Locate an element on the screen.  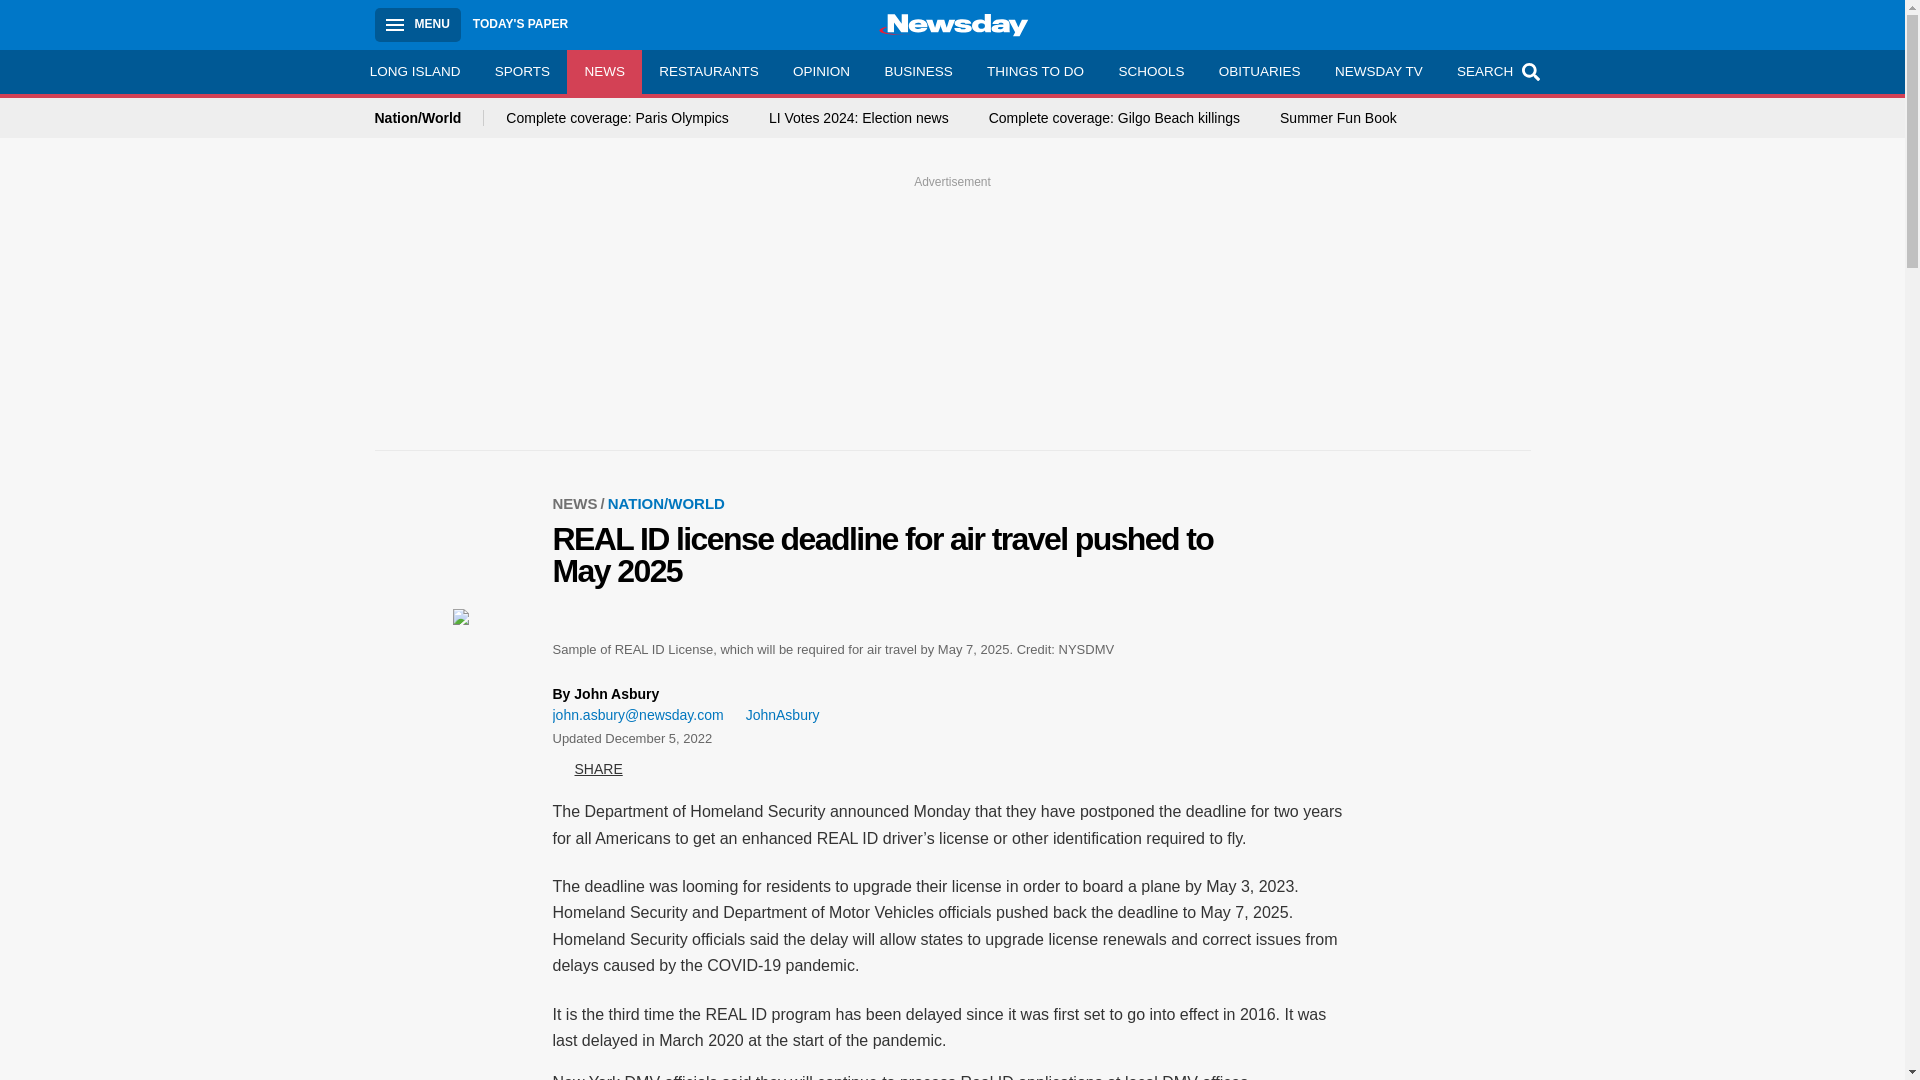
OBITUARIES is located at coordinates (1259, 71).